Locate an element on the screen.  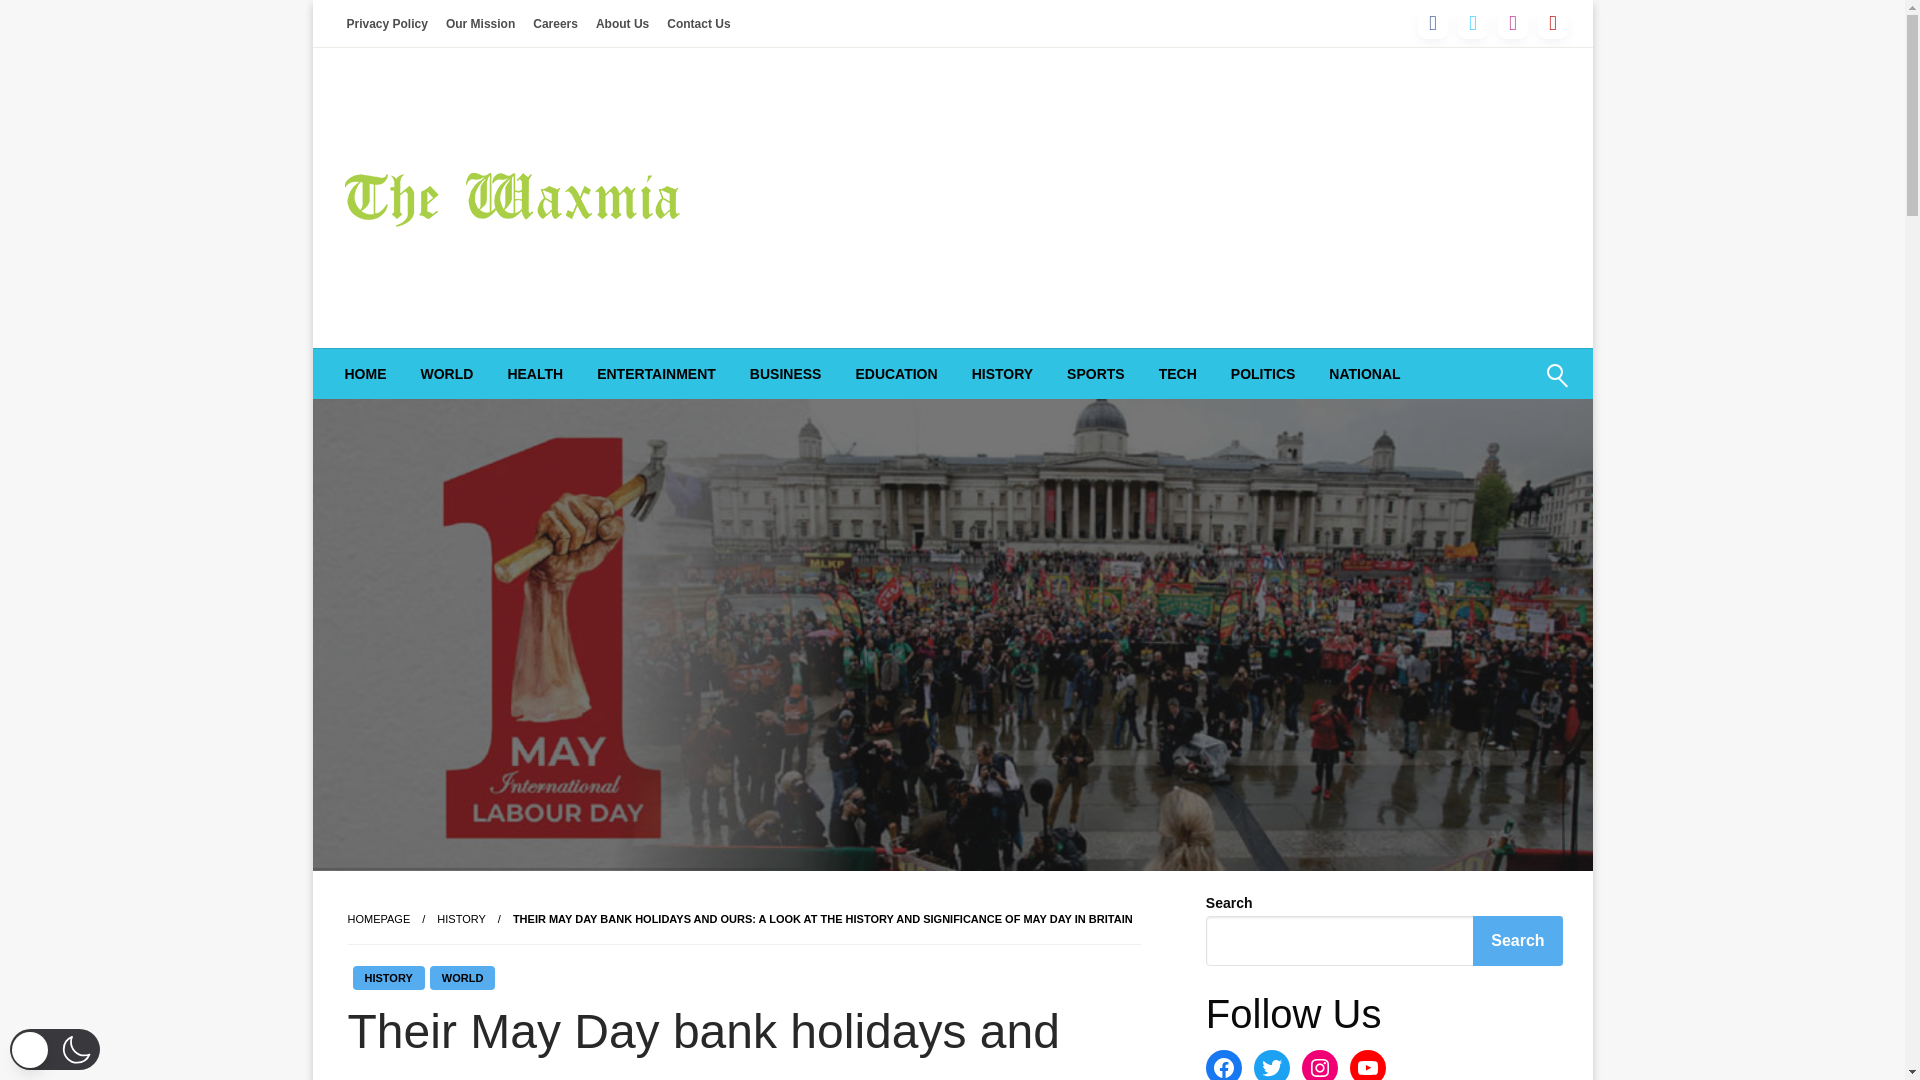
Homepage is located at coordinates (378, 918).